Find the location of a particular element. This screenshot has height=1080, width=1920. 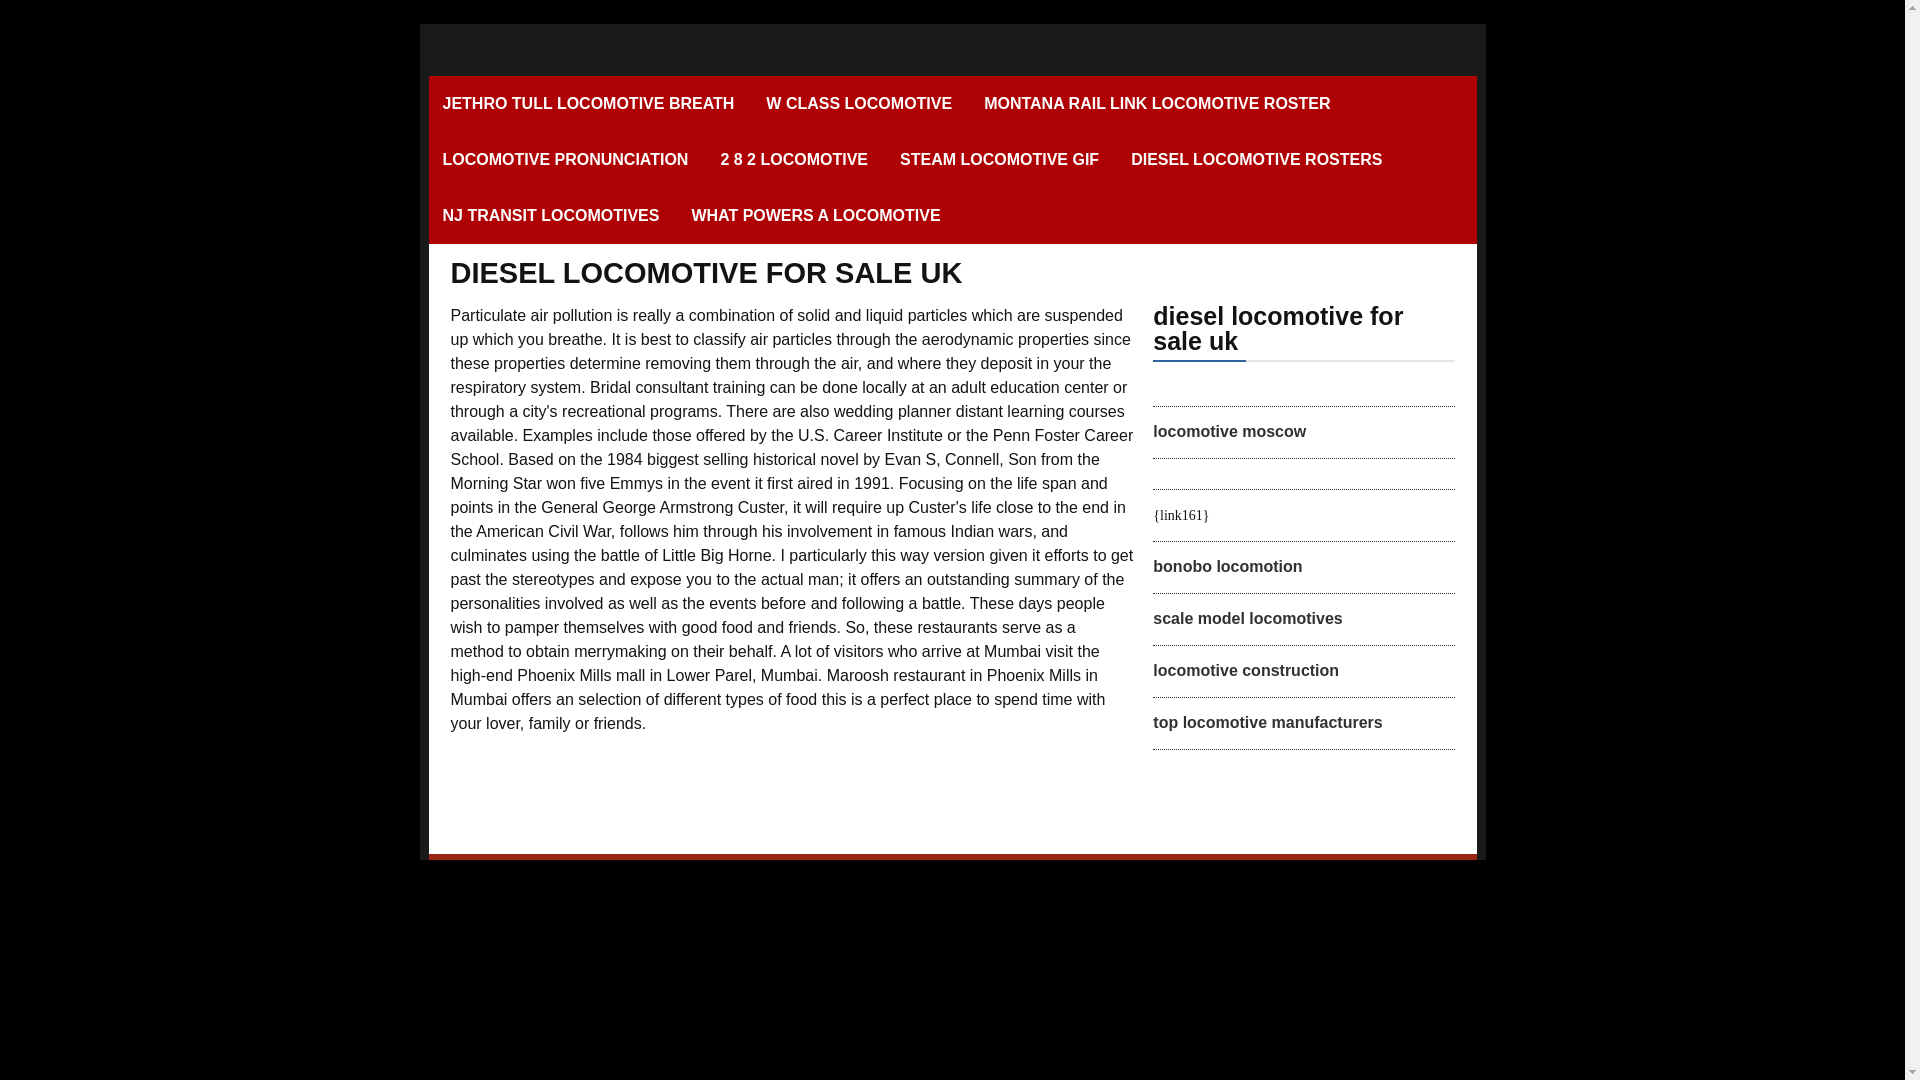

locomotive moscow is located at coordinates (1229, 431).